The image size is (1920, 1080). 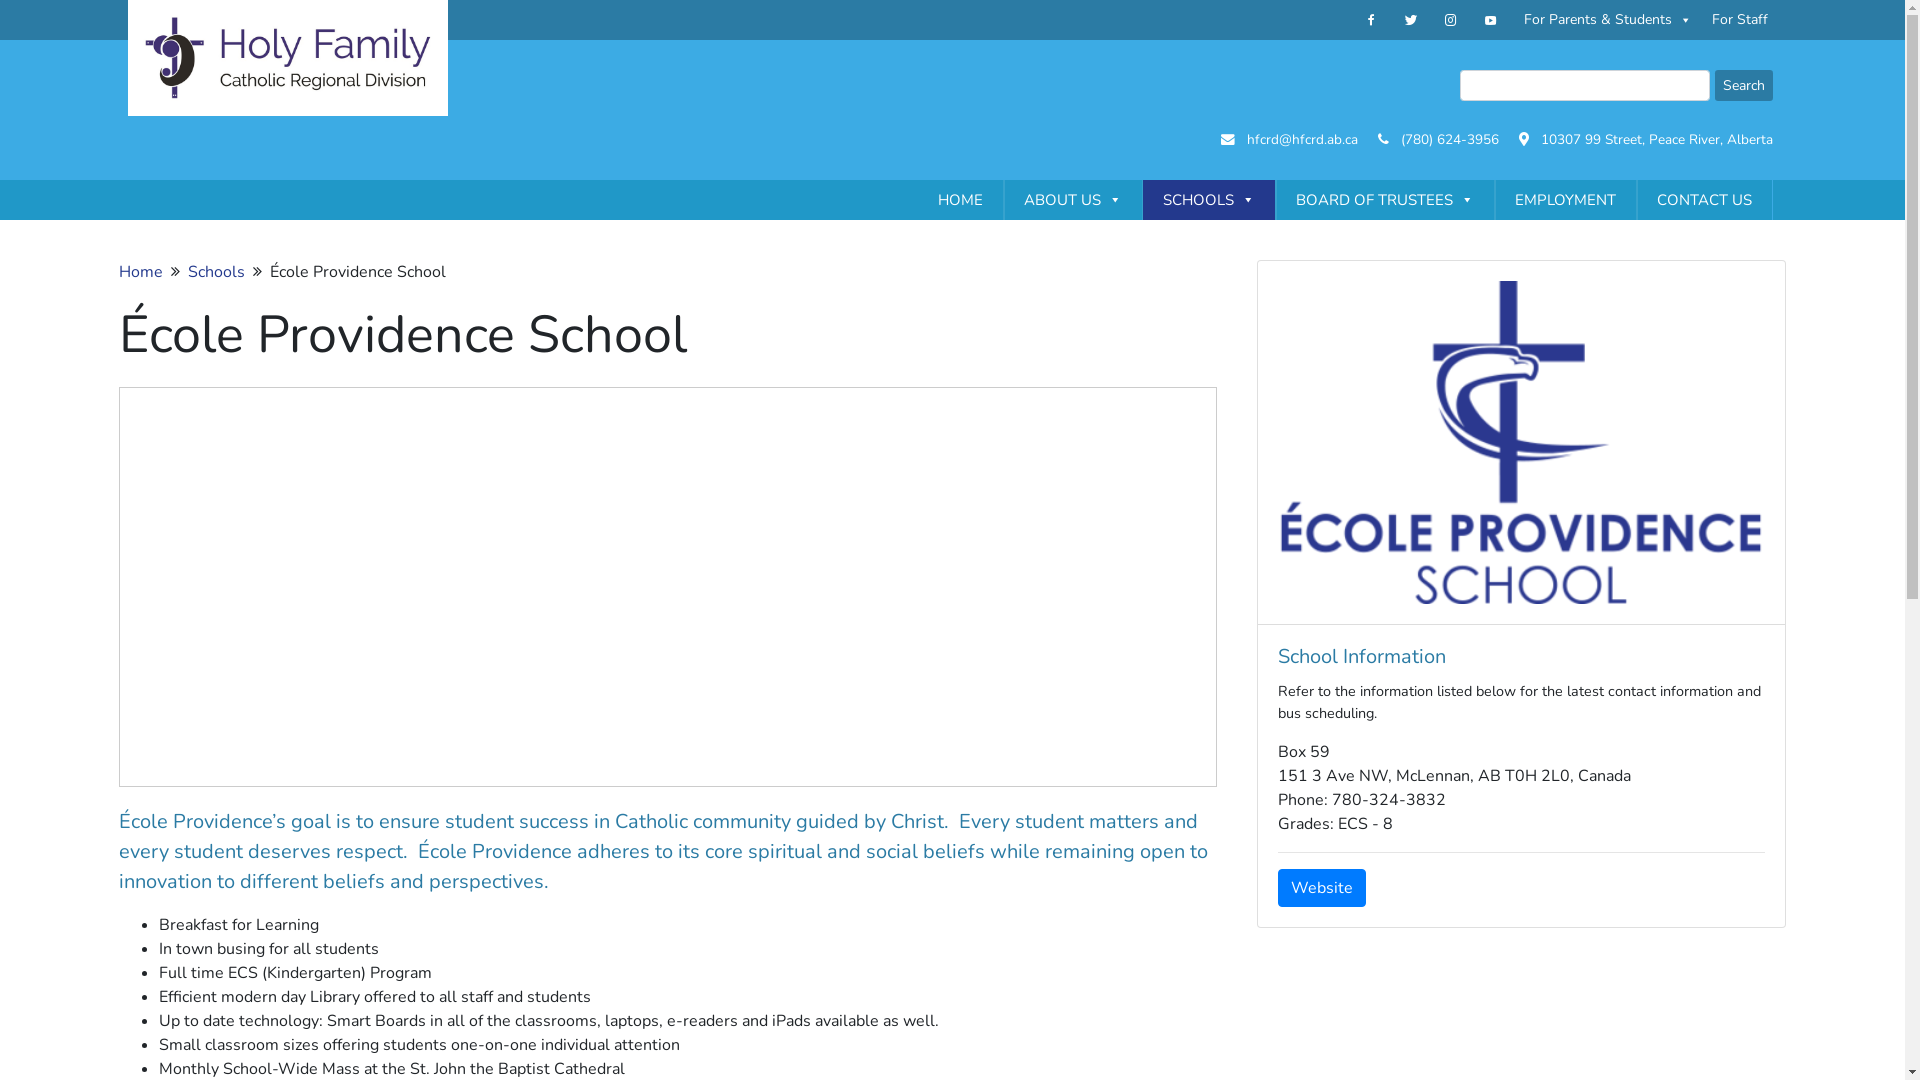 What do you see at coordinates (1608, 20) in the screenshot?
I see `For Parents & Students` at bounding box center [1608, 20].